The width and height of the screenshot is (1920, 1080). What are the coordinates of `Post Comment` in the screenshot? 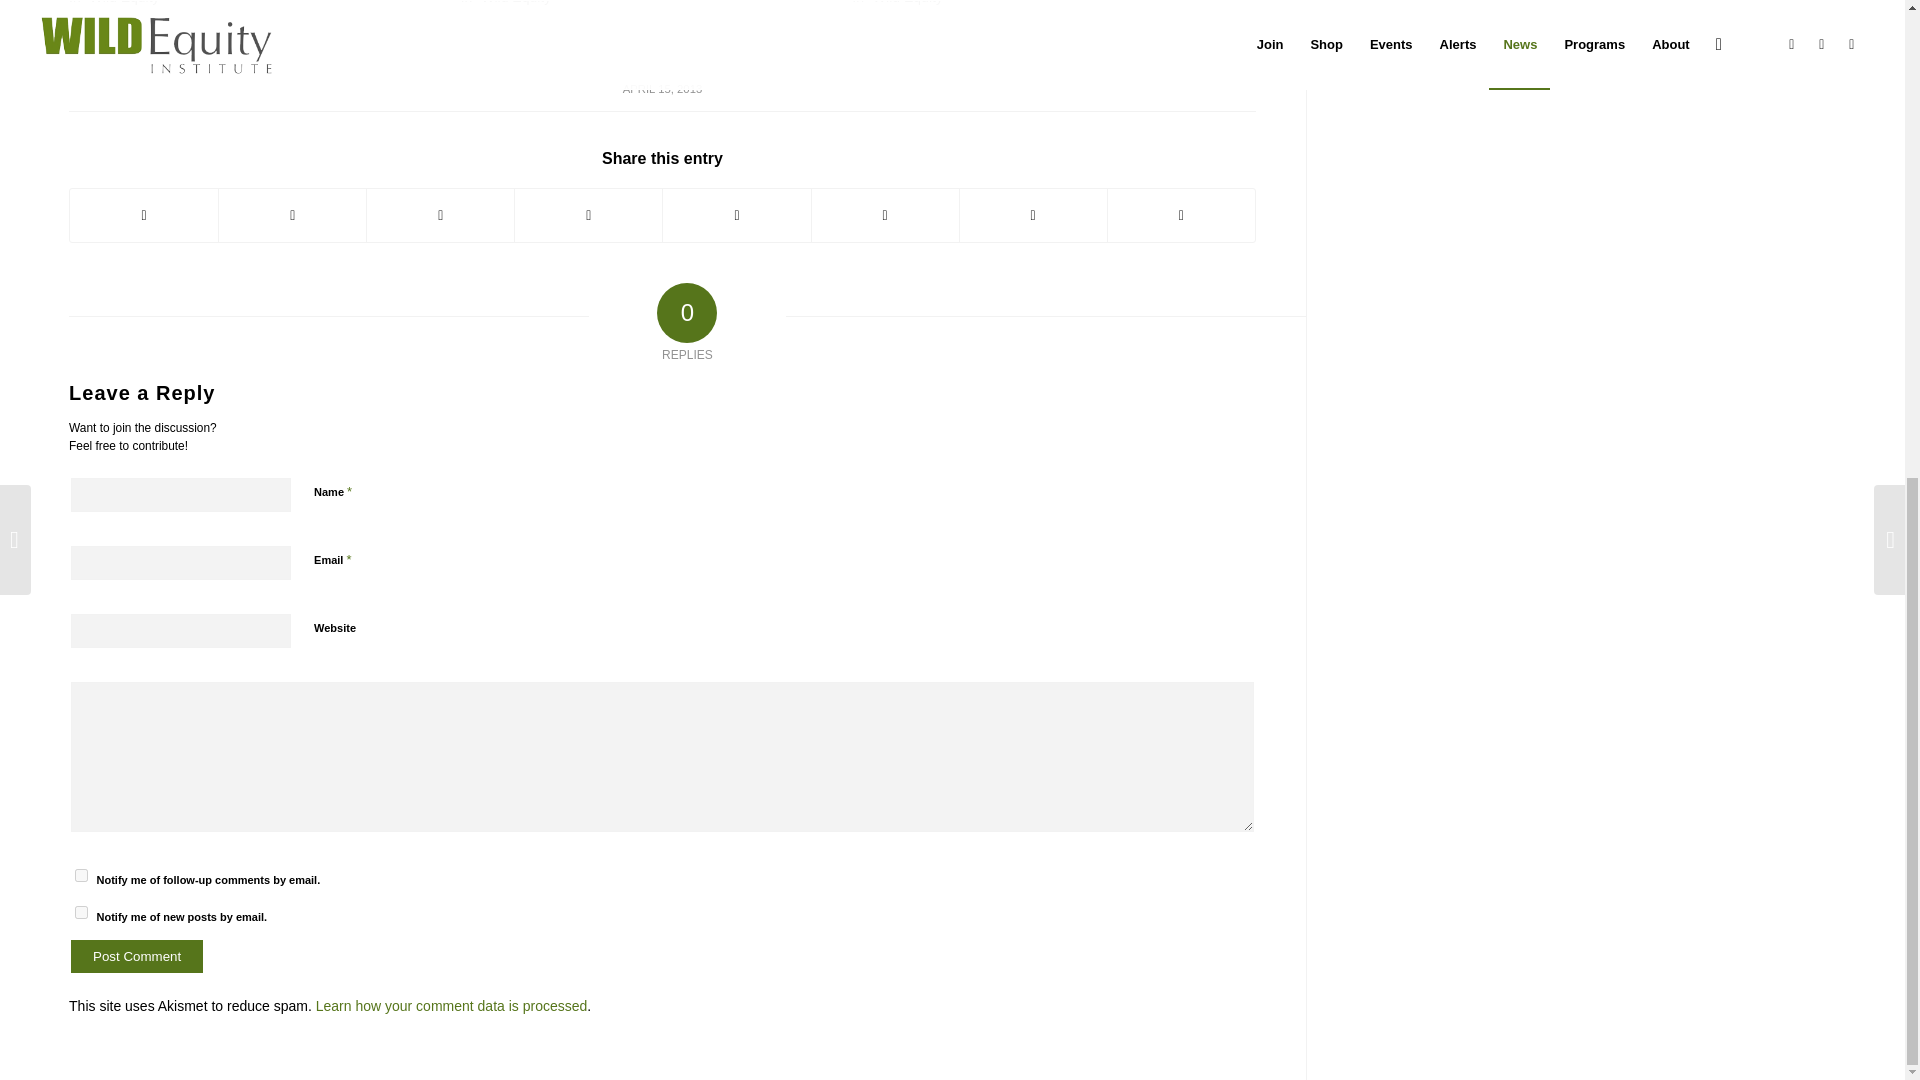 It's located at (137, 956).